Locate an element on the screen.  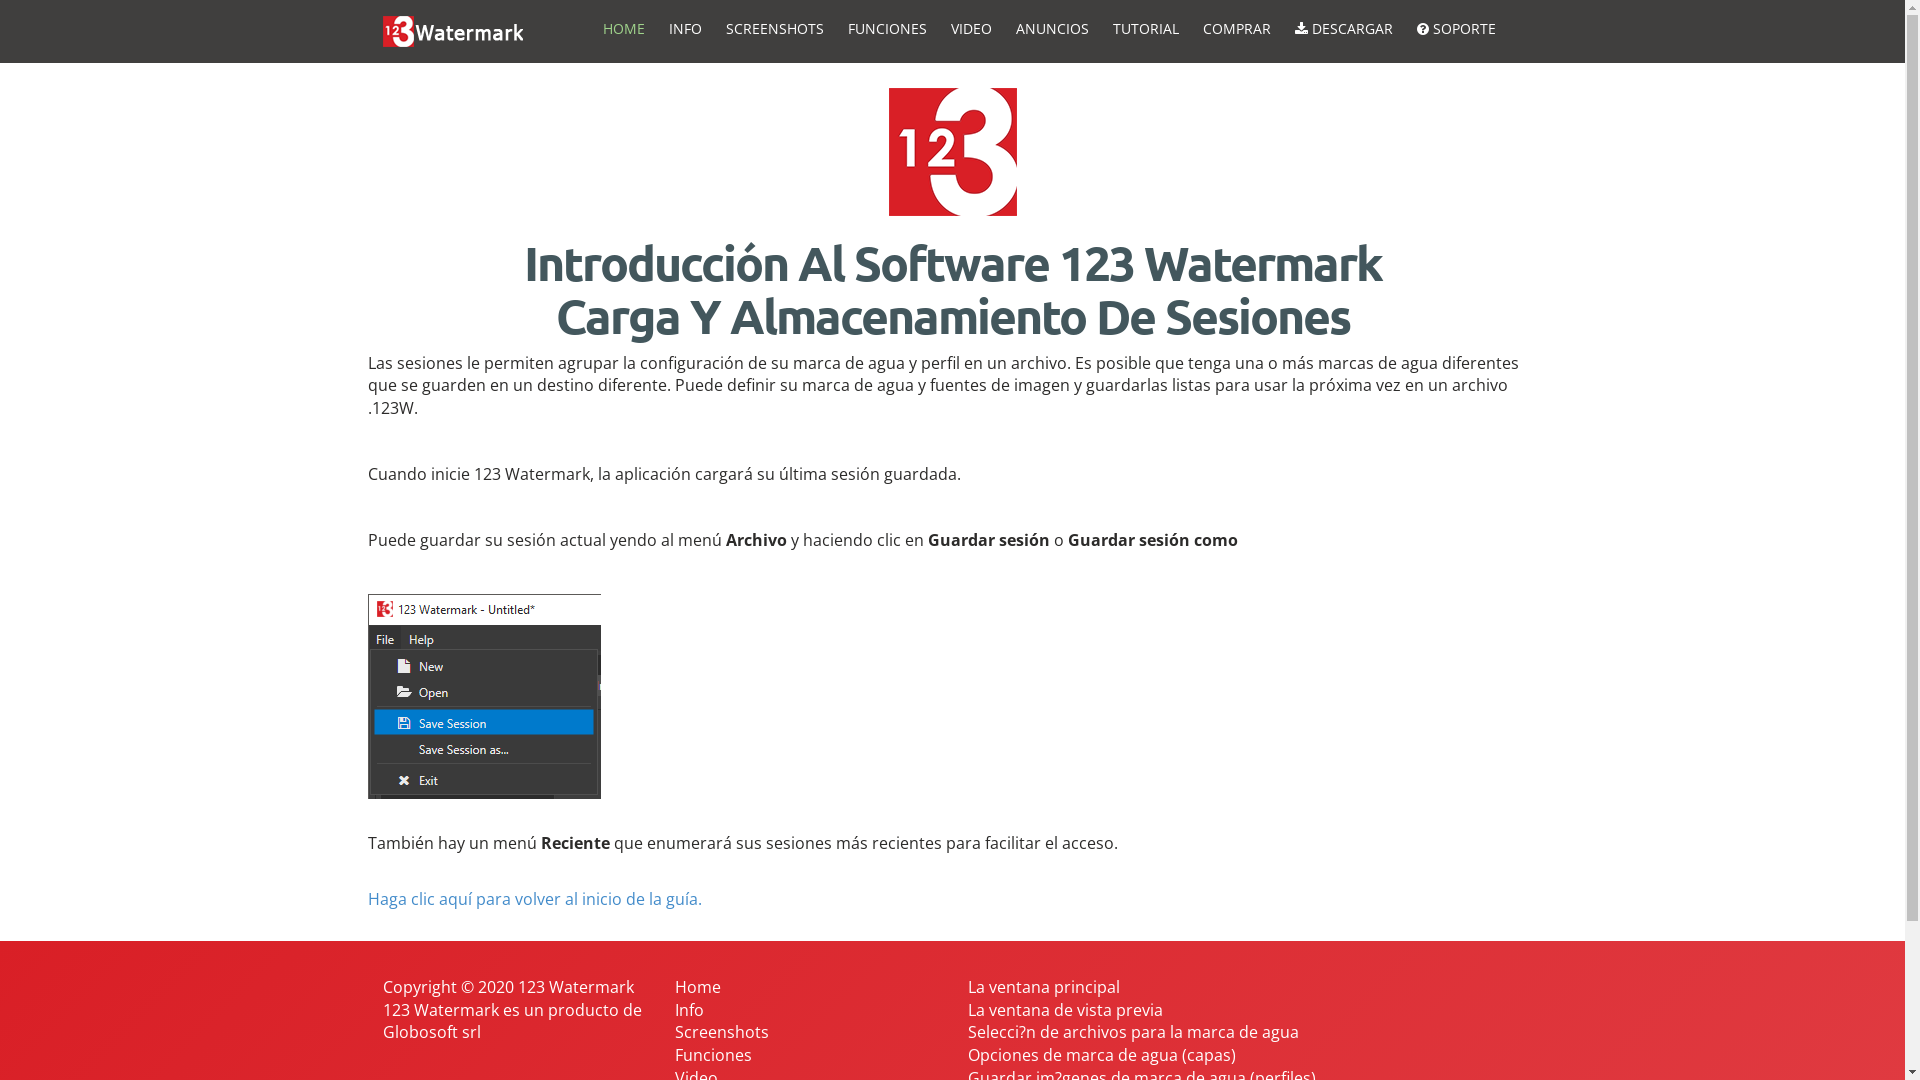
Info is located at coordinates (690, 1010).